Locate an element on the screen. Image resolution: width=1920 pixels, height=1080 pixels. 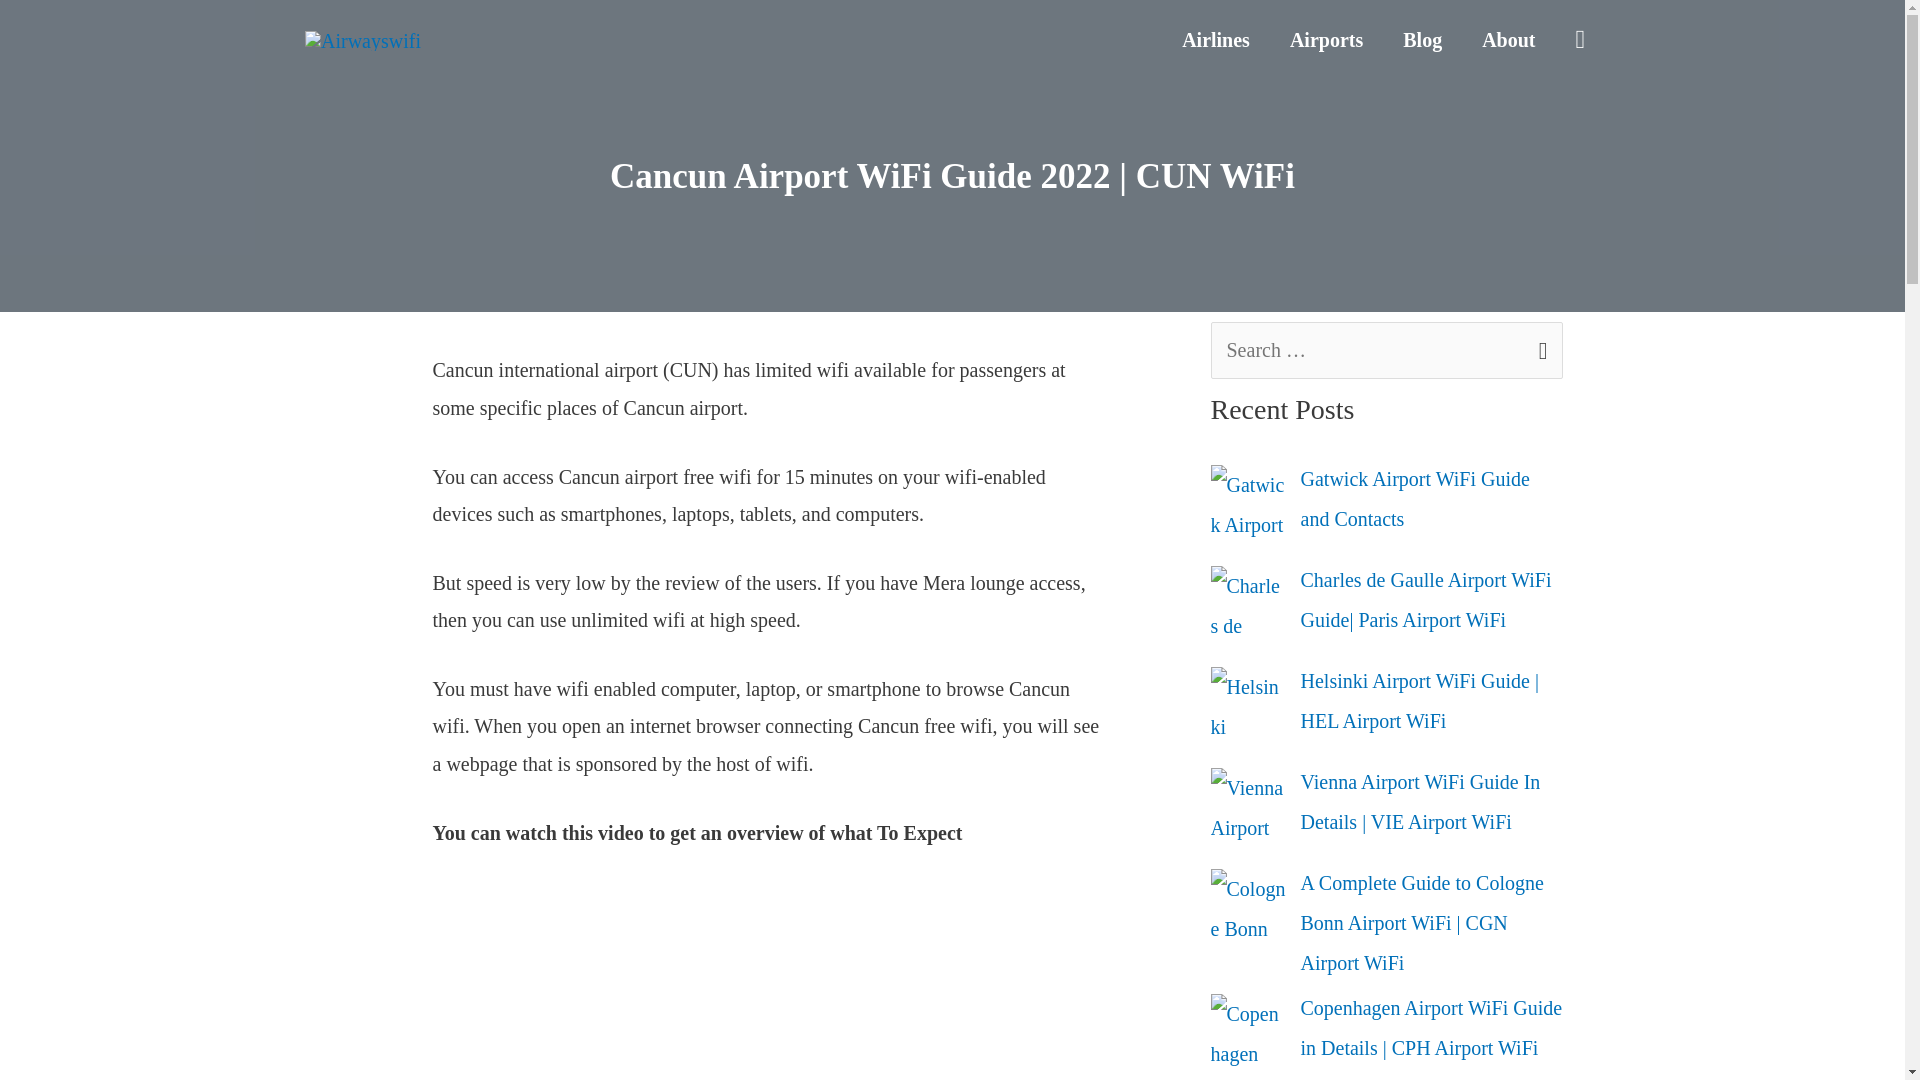
Gatwick Airport WiFi Guide and Contacts is located at coordinates (1414, 498).